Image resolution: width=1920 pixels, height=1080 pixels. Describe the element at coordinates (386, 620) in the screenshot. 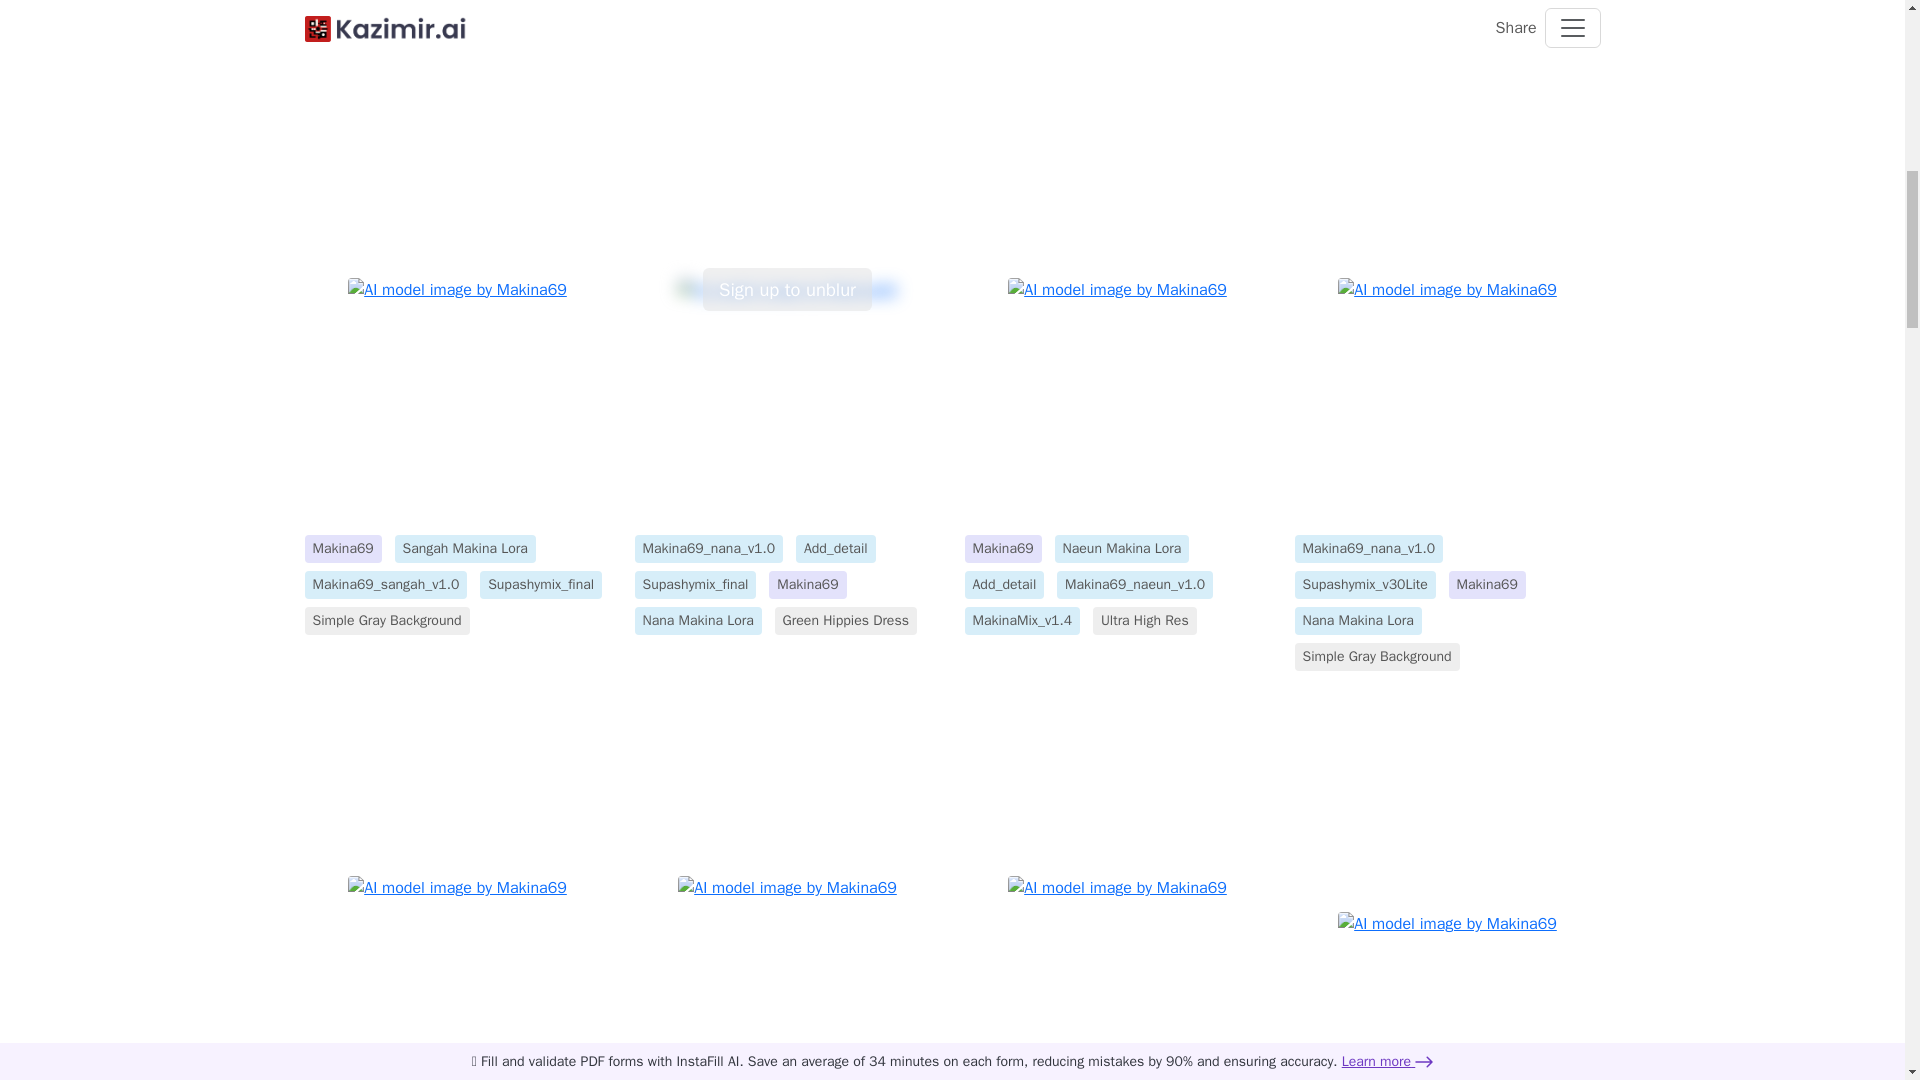

I see `Simple Gray Background` at that location.